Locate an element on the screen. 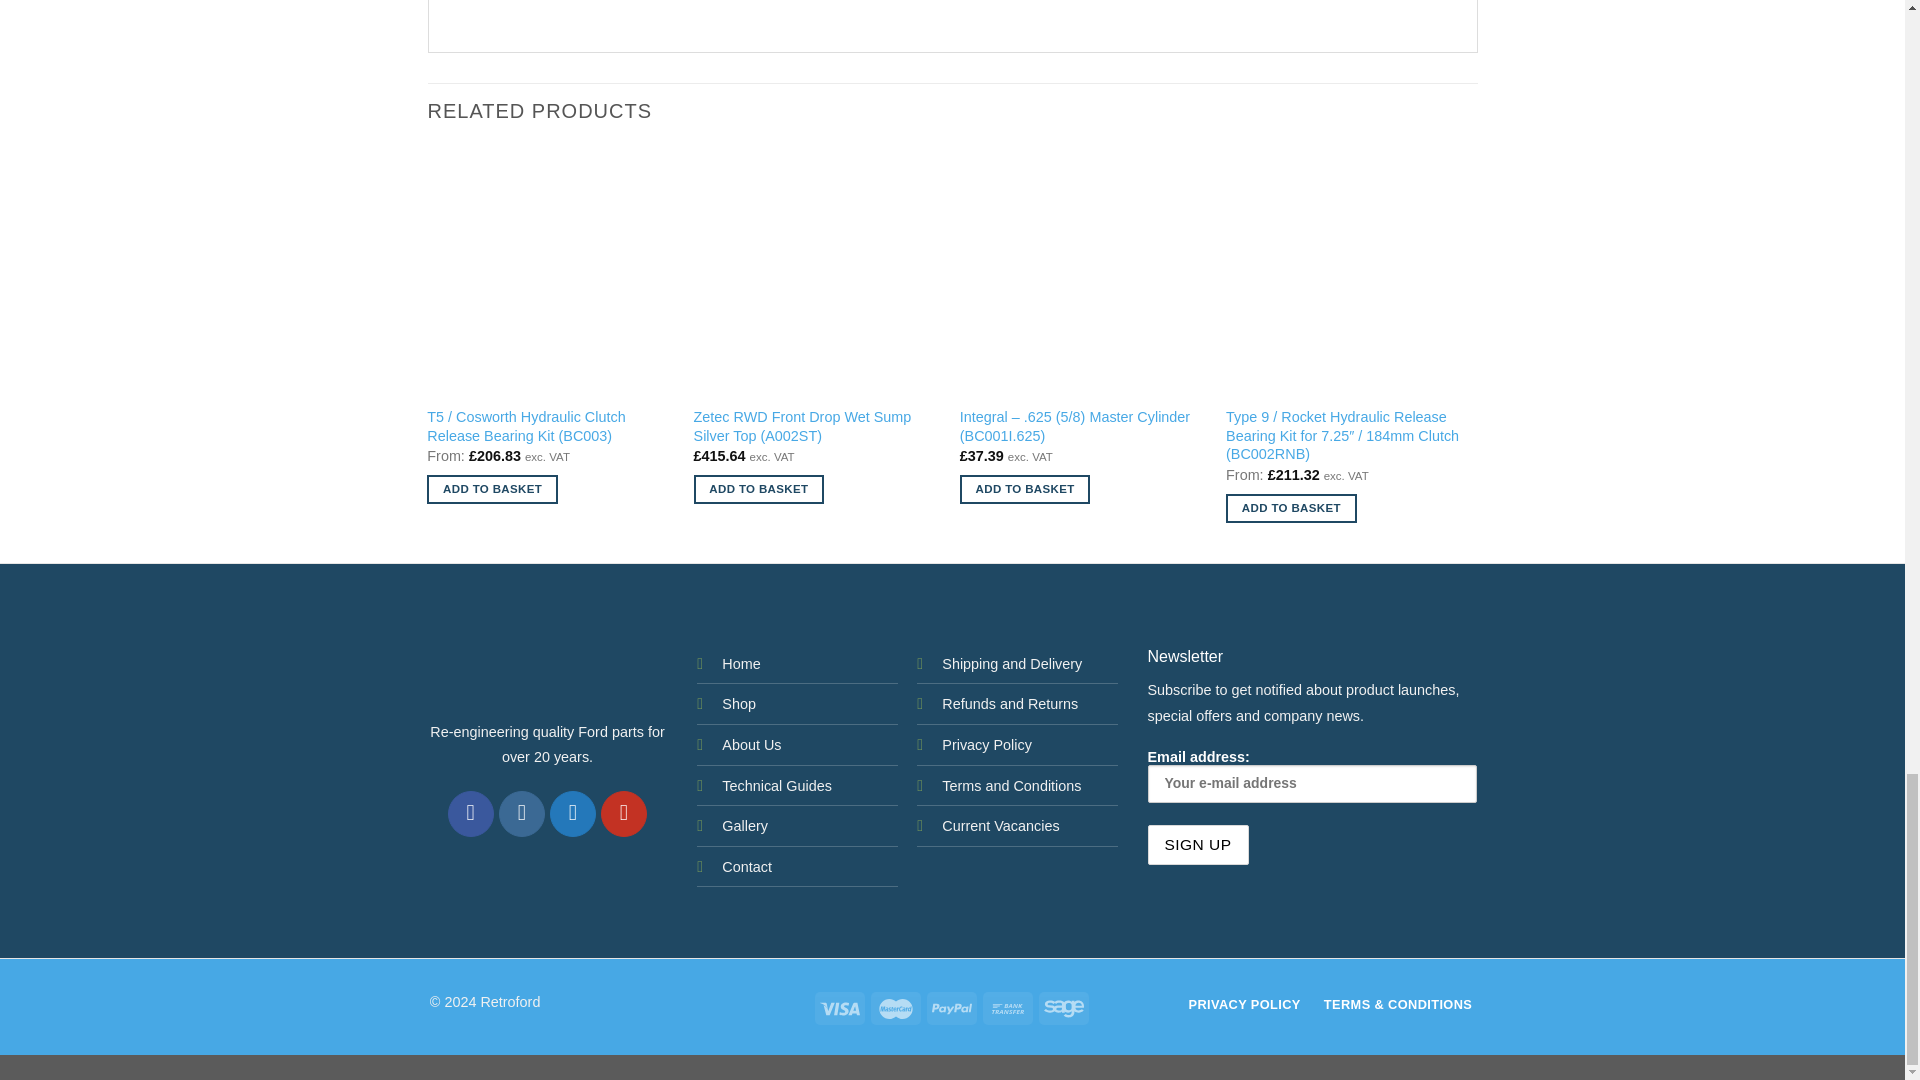 Image resolution: width=1920 pixels, height=1080 pixels. Sign up is located at coordinates (1198, 845).